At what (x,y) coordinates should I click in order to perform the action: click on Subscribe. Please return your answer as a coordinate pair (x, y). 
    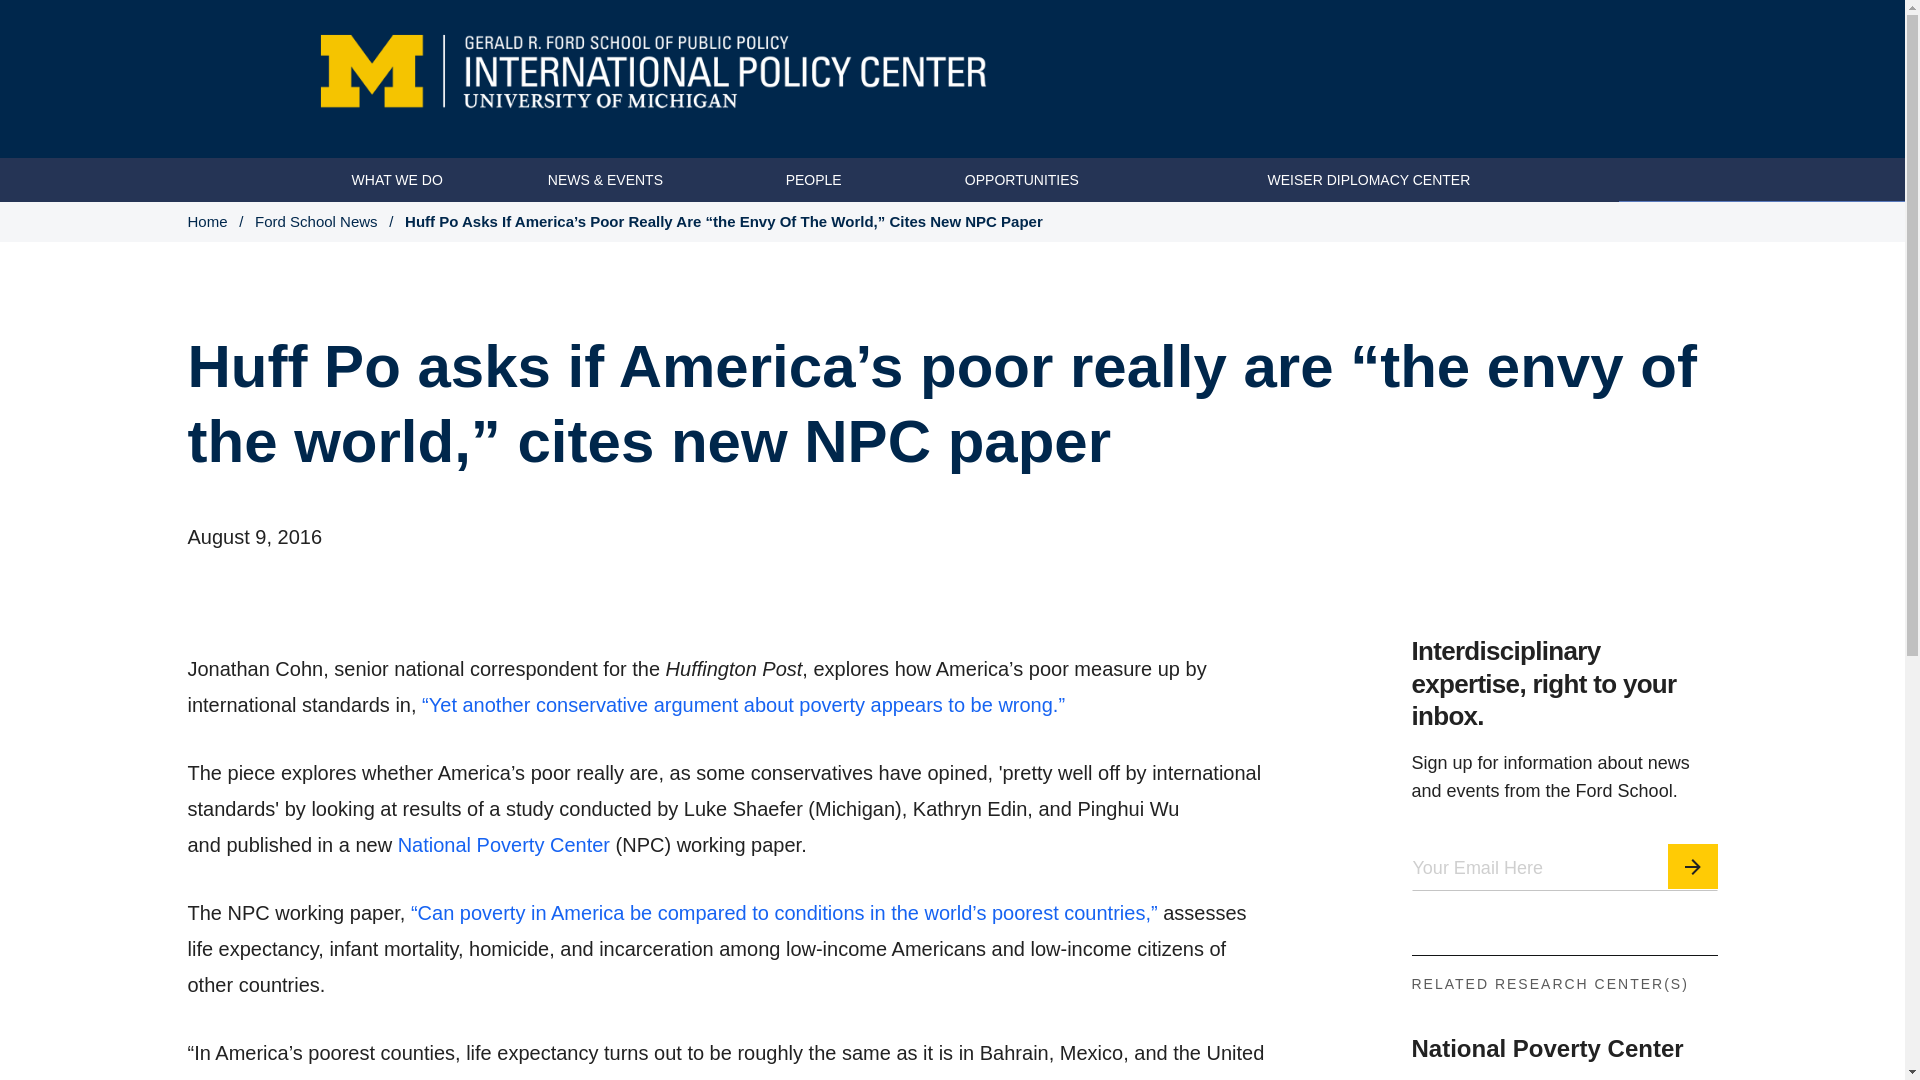
    Looking at the image, I should click on (1693, 875).